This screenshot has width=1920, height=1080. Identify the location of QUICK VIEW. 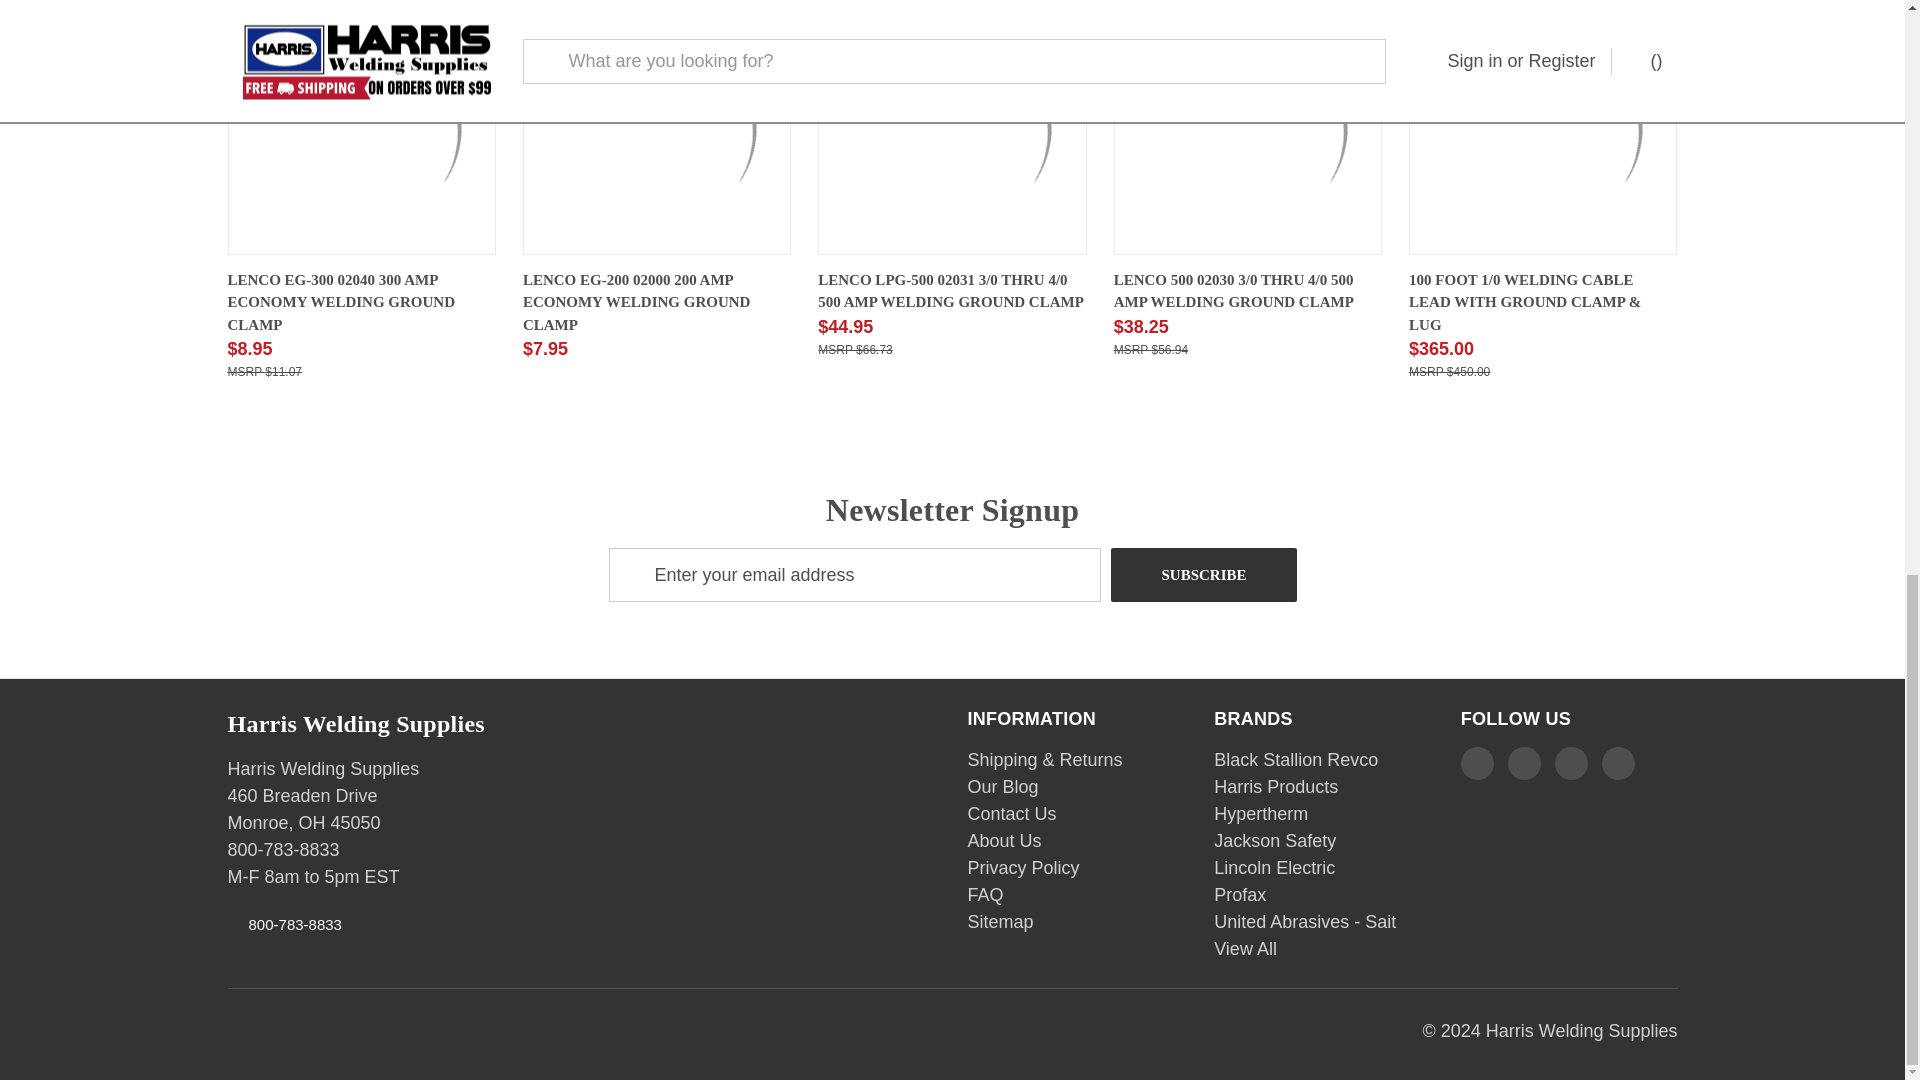
(1178, 270).